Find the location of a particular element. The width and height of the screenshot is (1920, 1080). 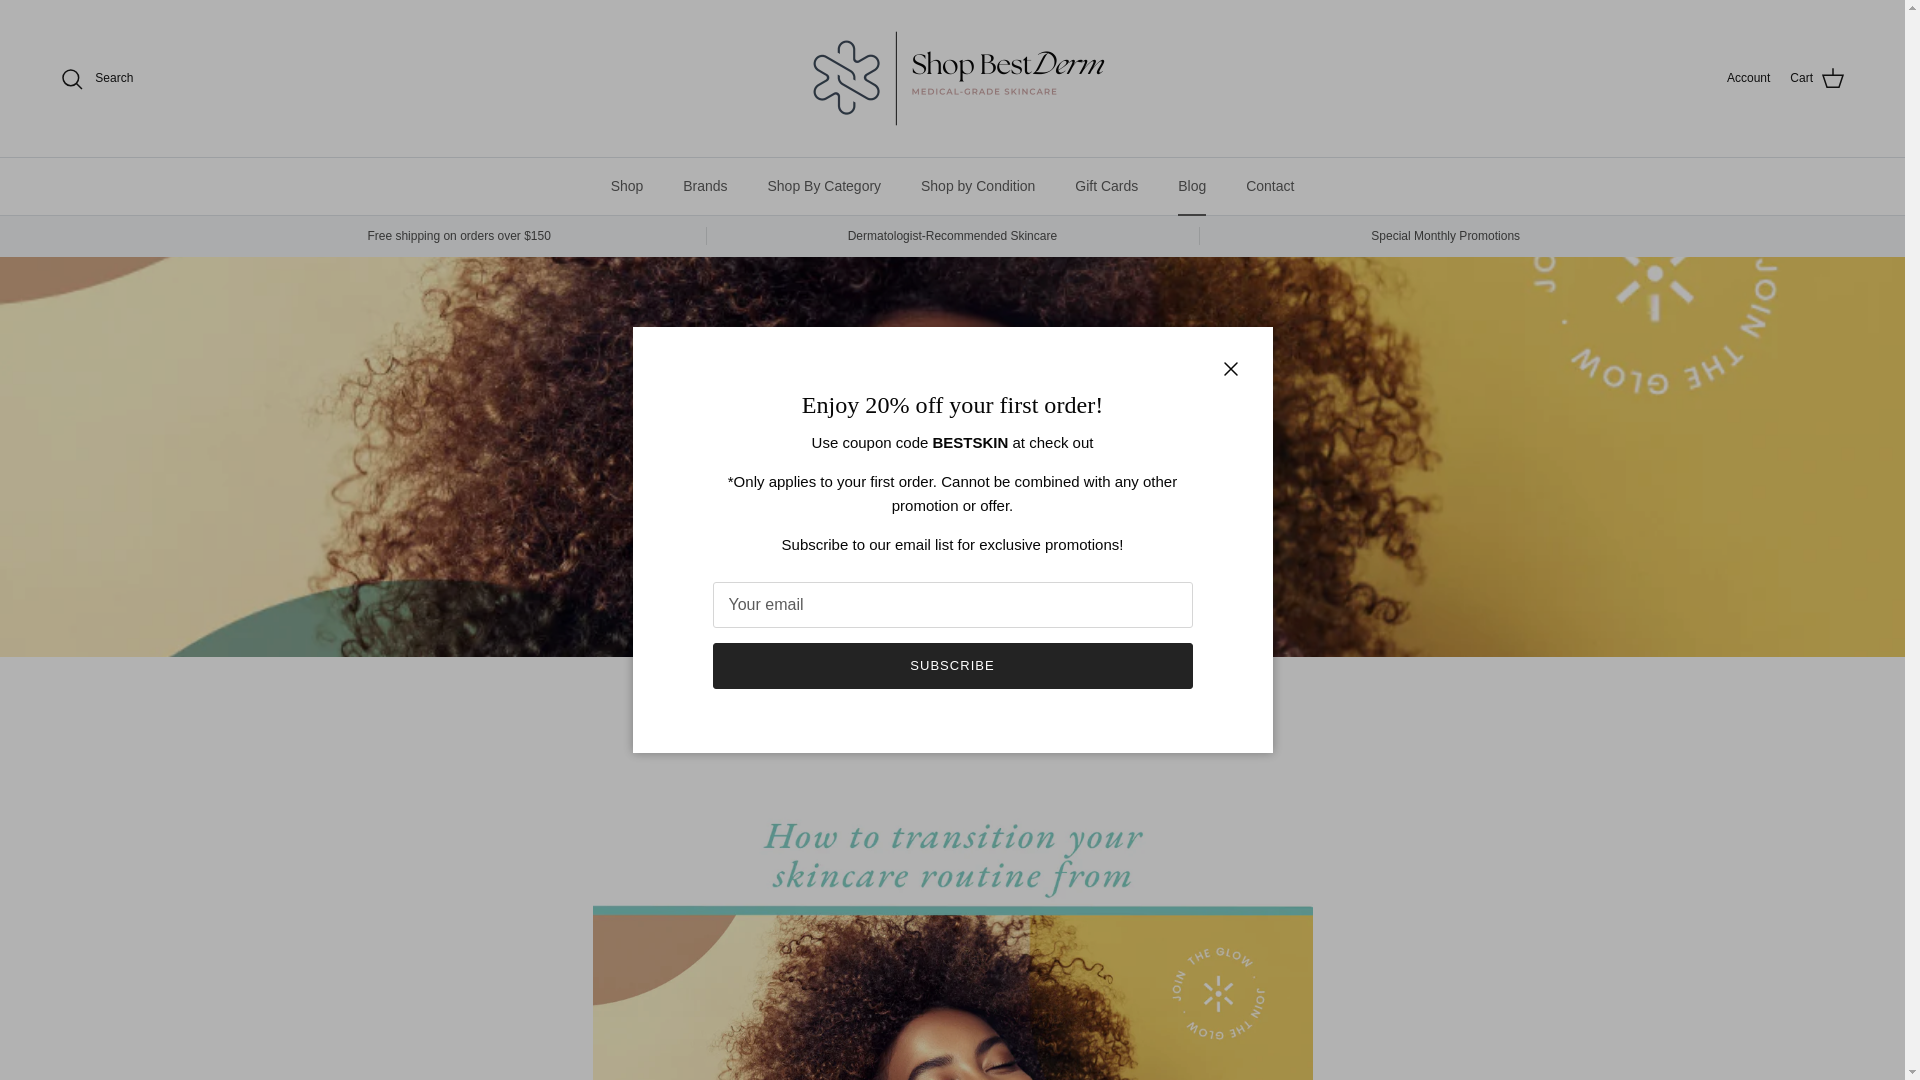

Shop By Category is located at coordinates (823, 186).